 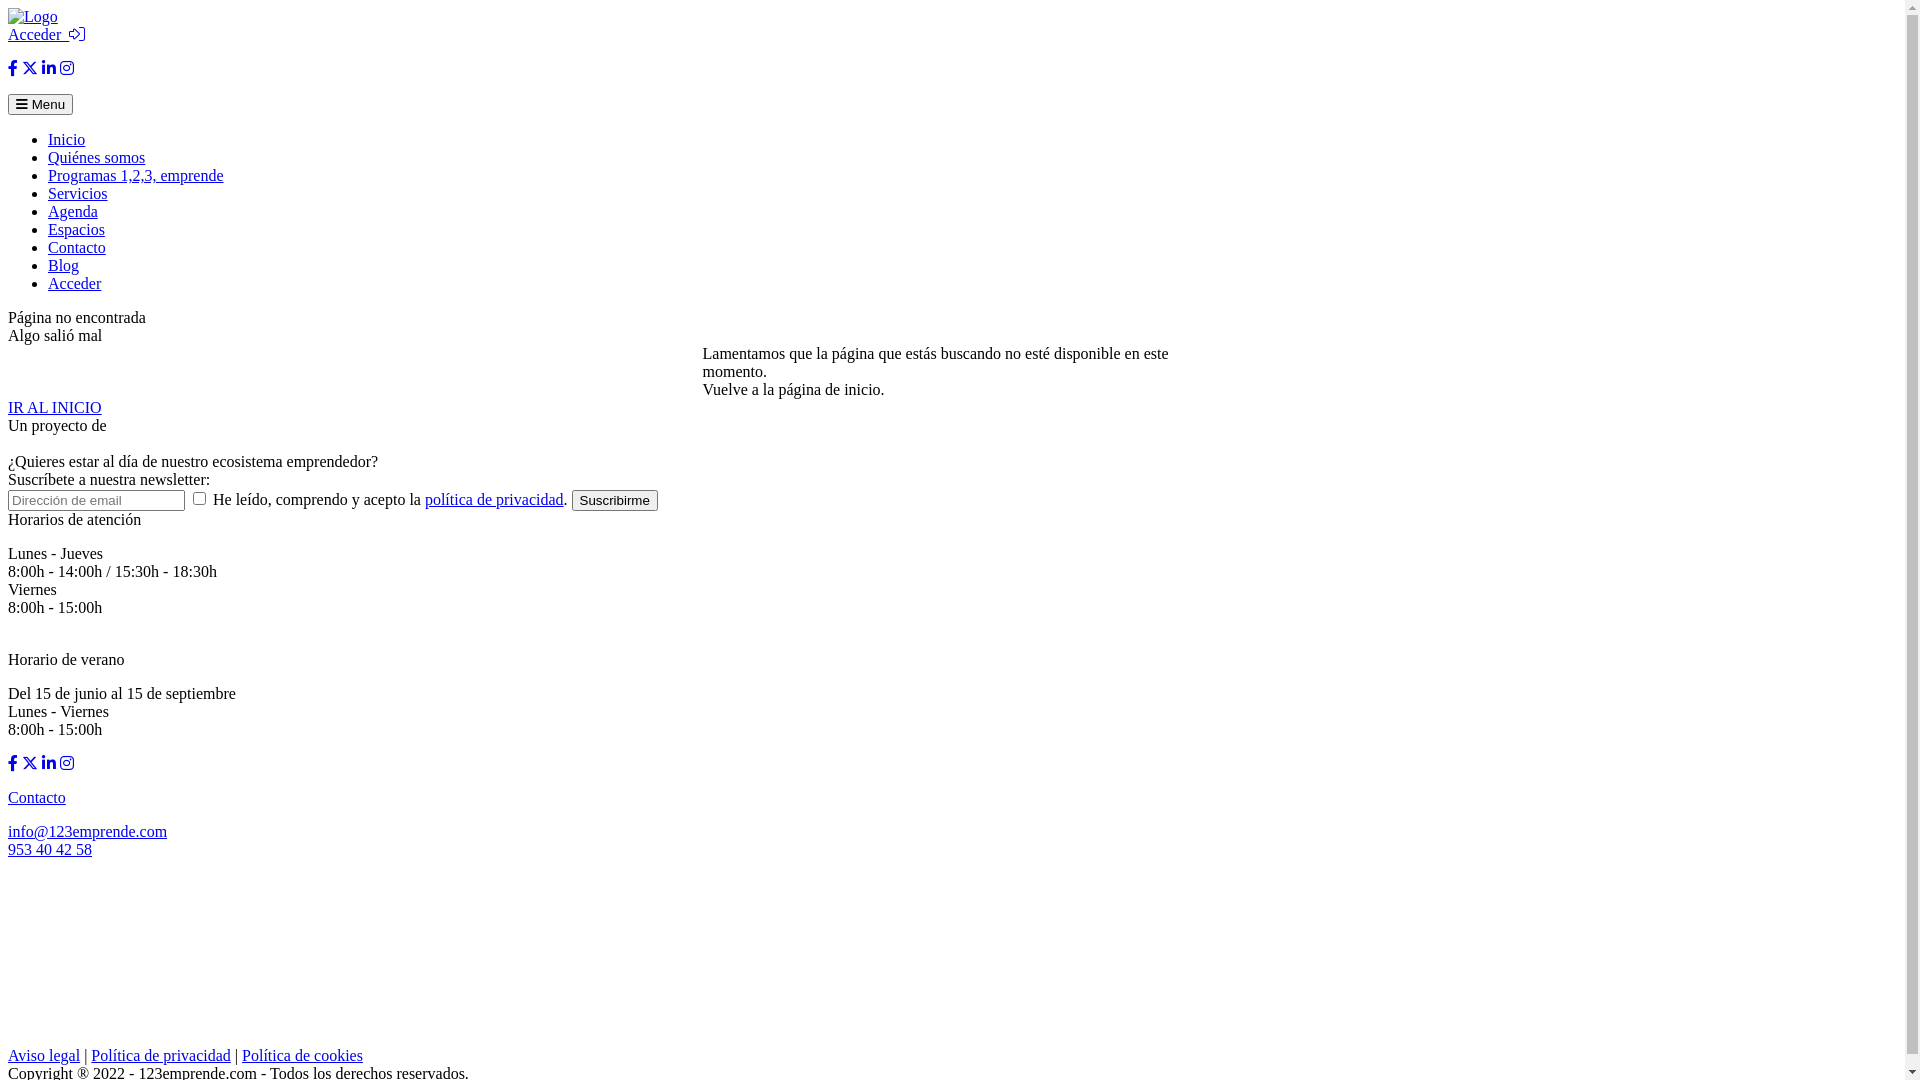 What do you see at coordinates (40, 104) in the screenshot?
I see `Menu` at bounding box center [40, 104].